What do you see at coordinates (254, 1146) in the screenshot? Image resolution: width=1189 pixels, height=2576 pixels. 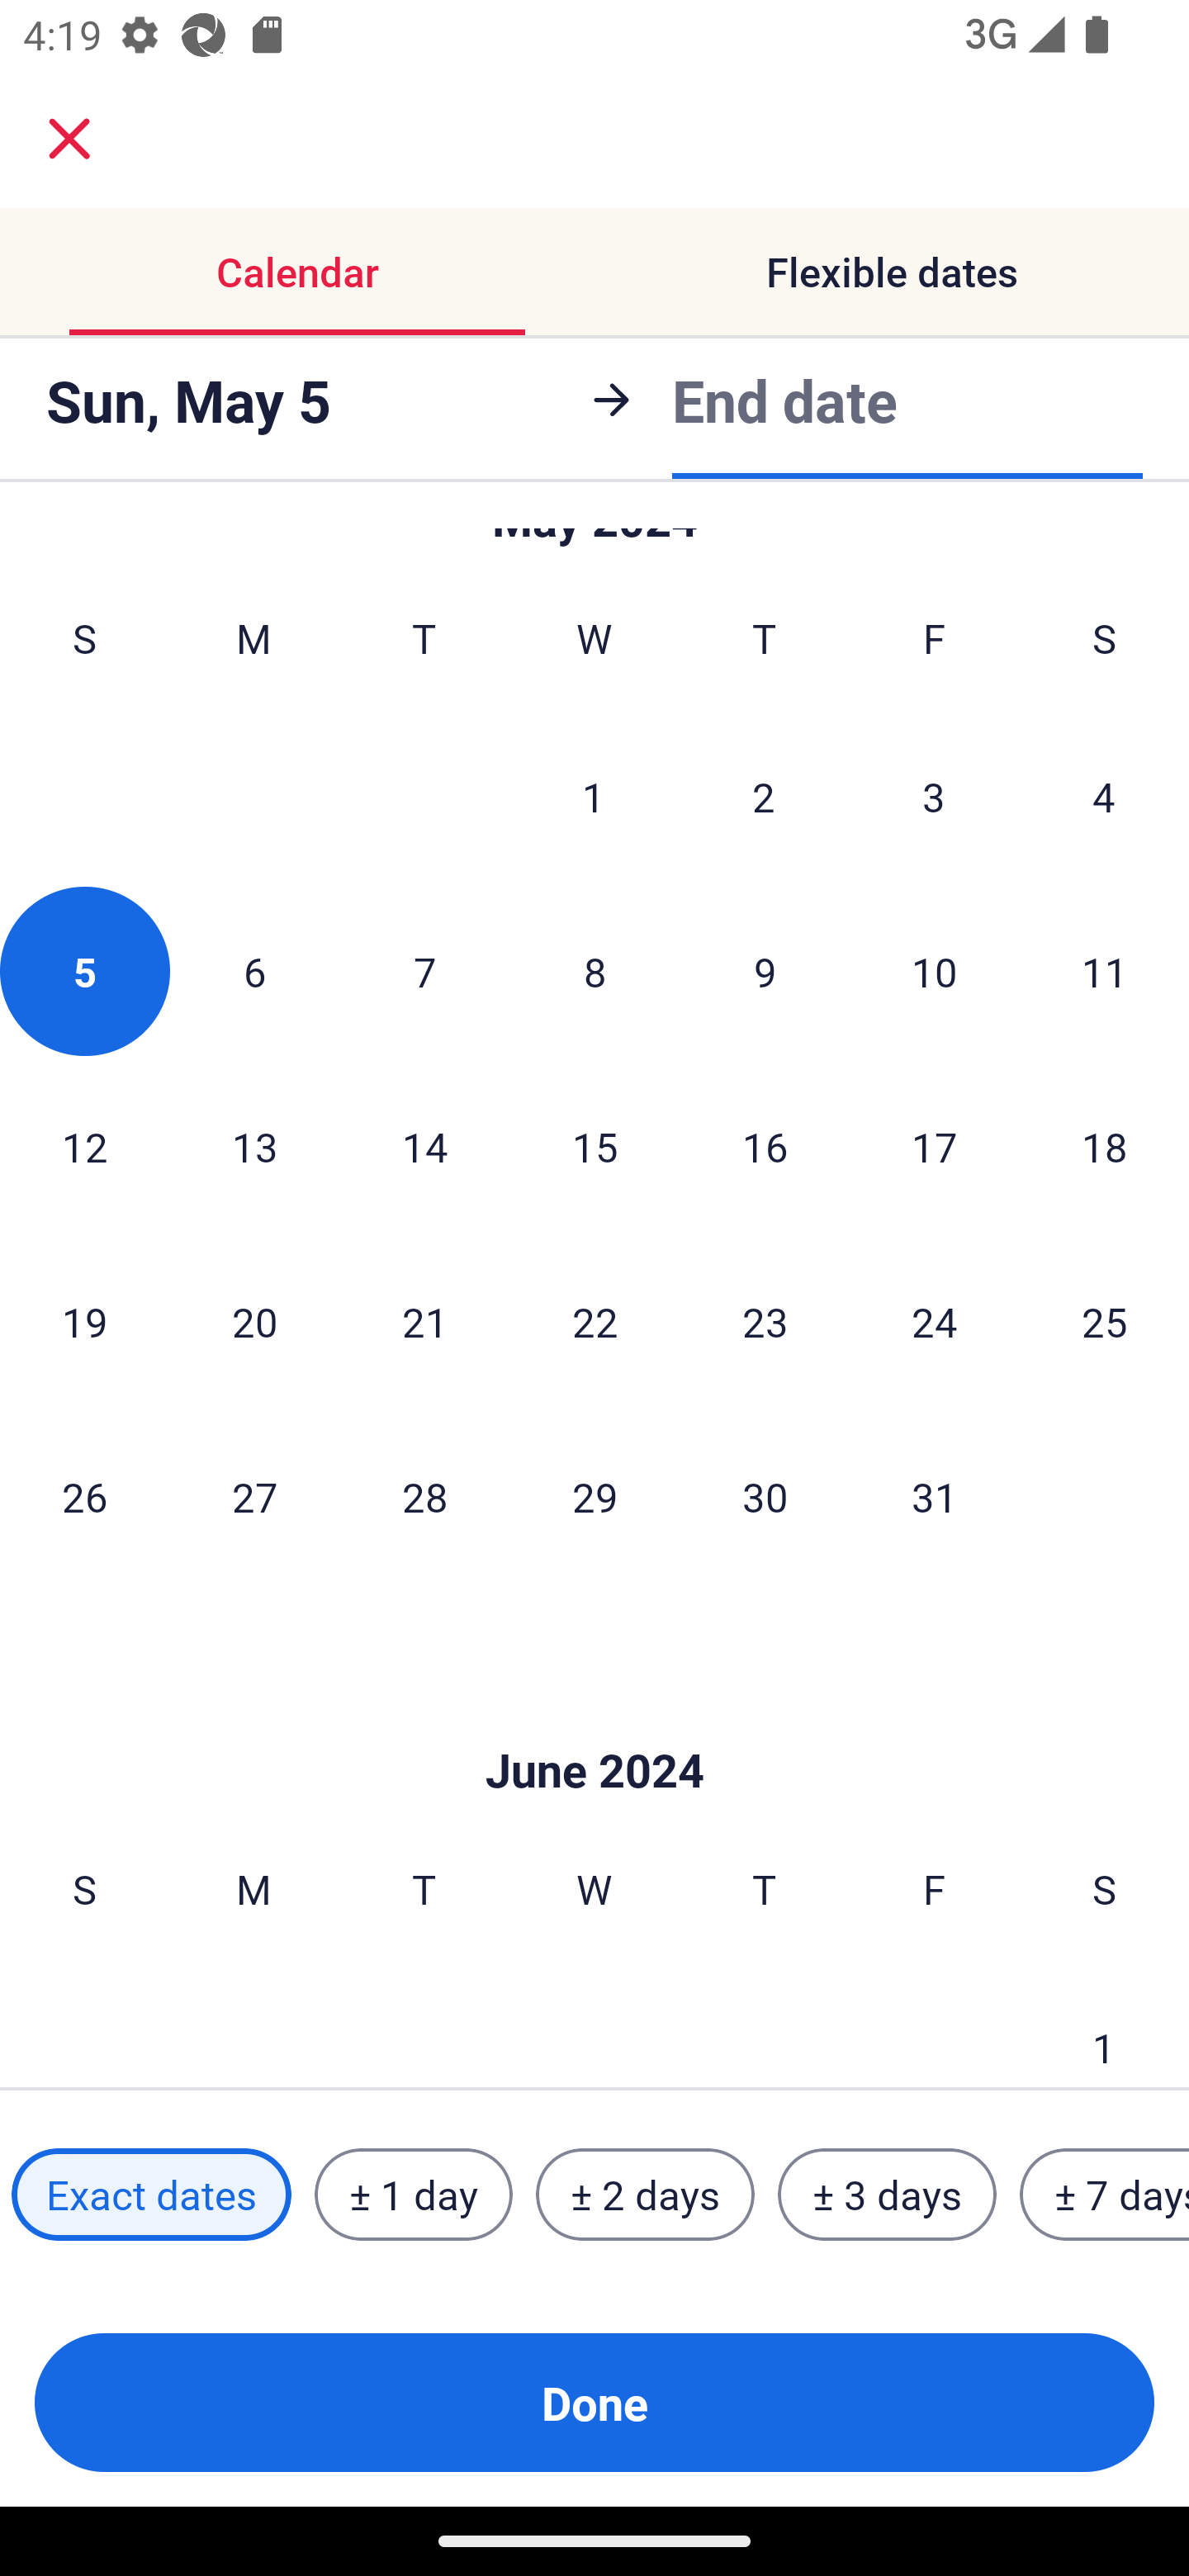 I see `13 Monday, May 13, 2024` at bounding box center [254, 1146].